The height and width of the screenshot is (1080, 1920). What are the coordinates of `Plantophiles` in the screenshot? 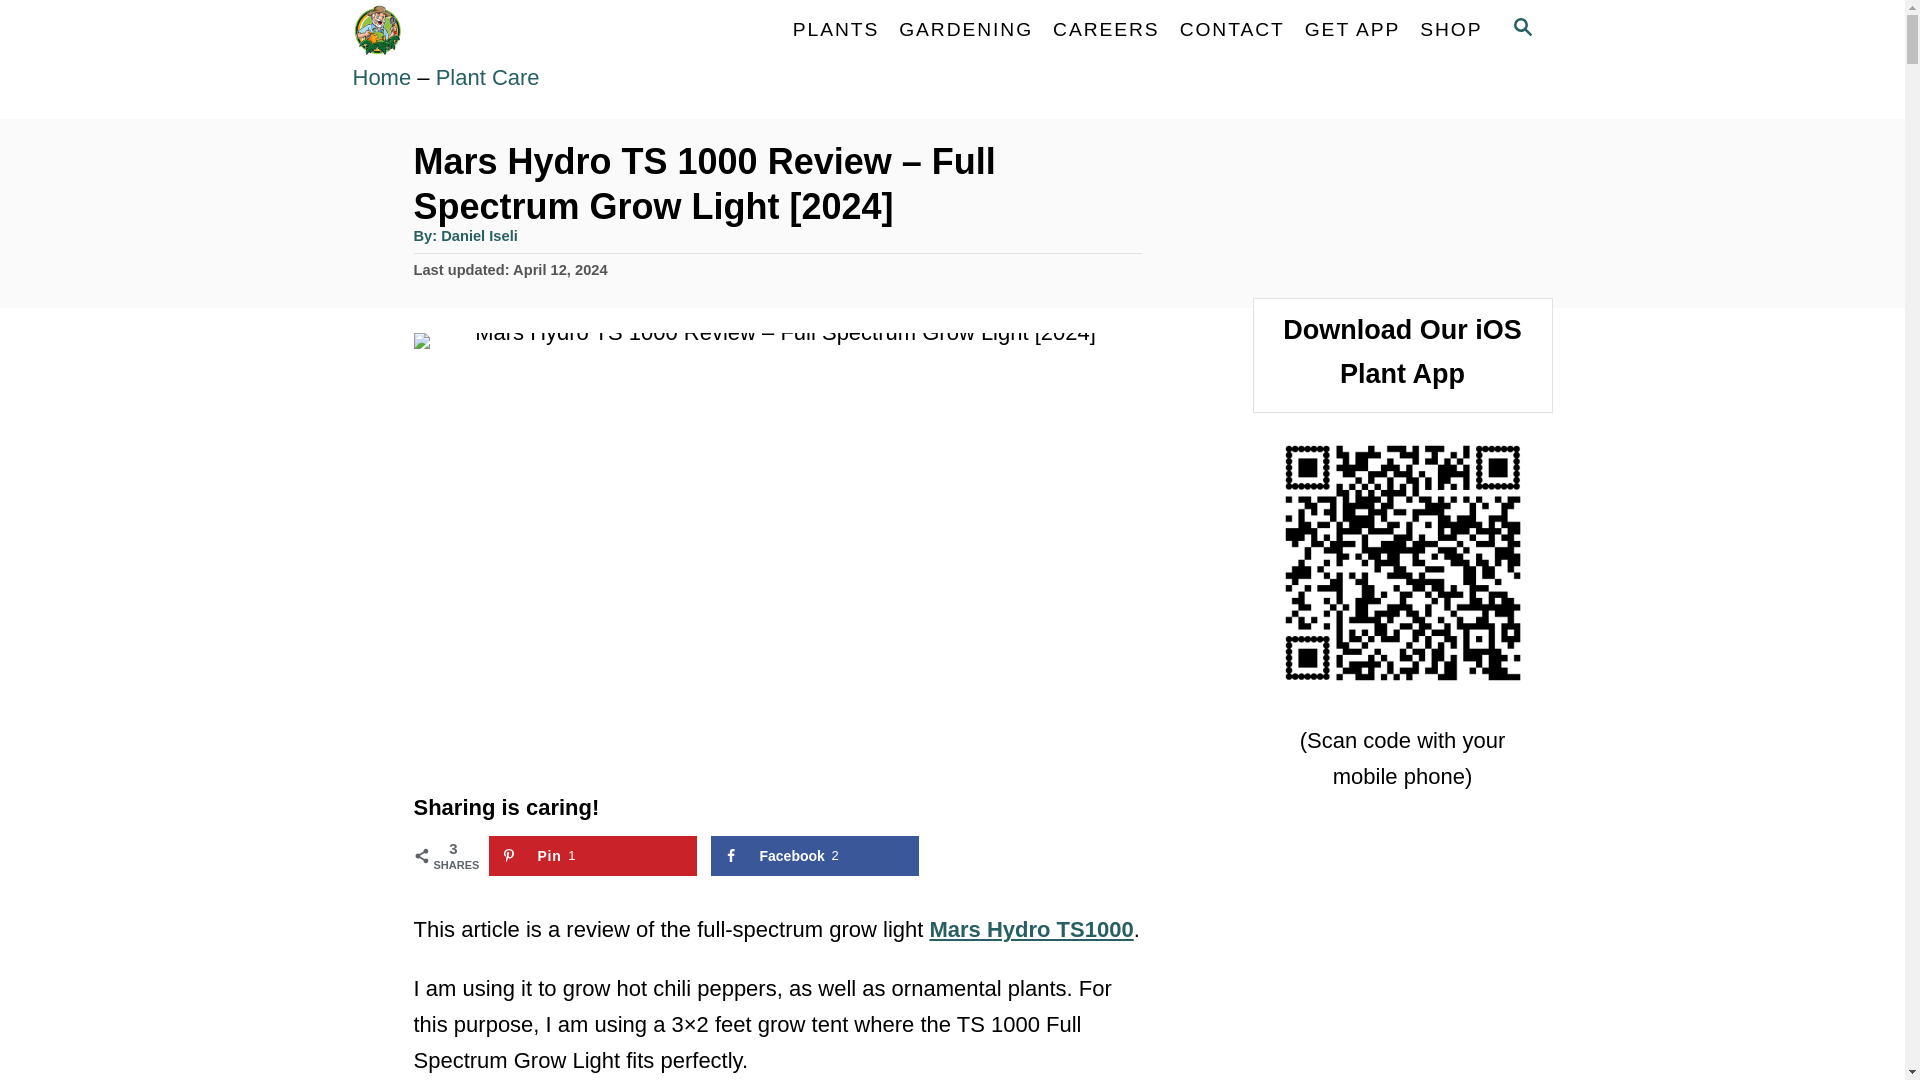 It's located at (532, 30).